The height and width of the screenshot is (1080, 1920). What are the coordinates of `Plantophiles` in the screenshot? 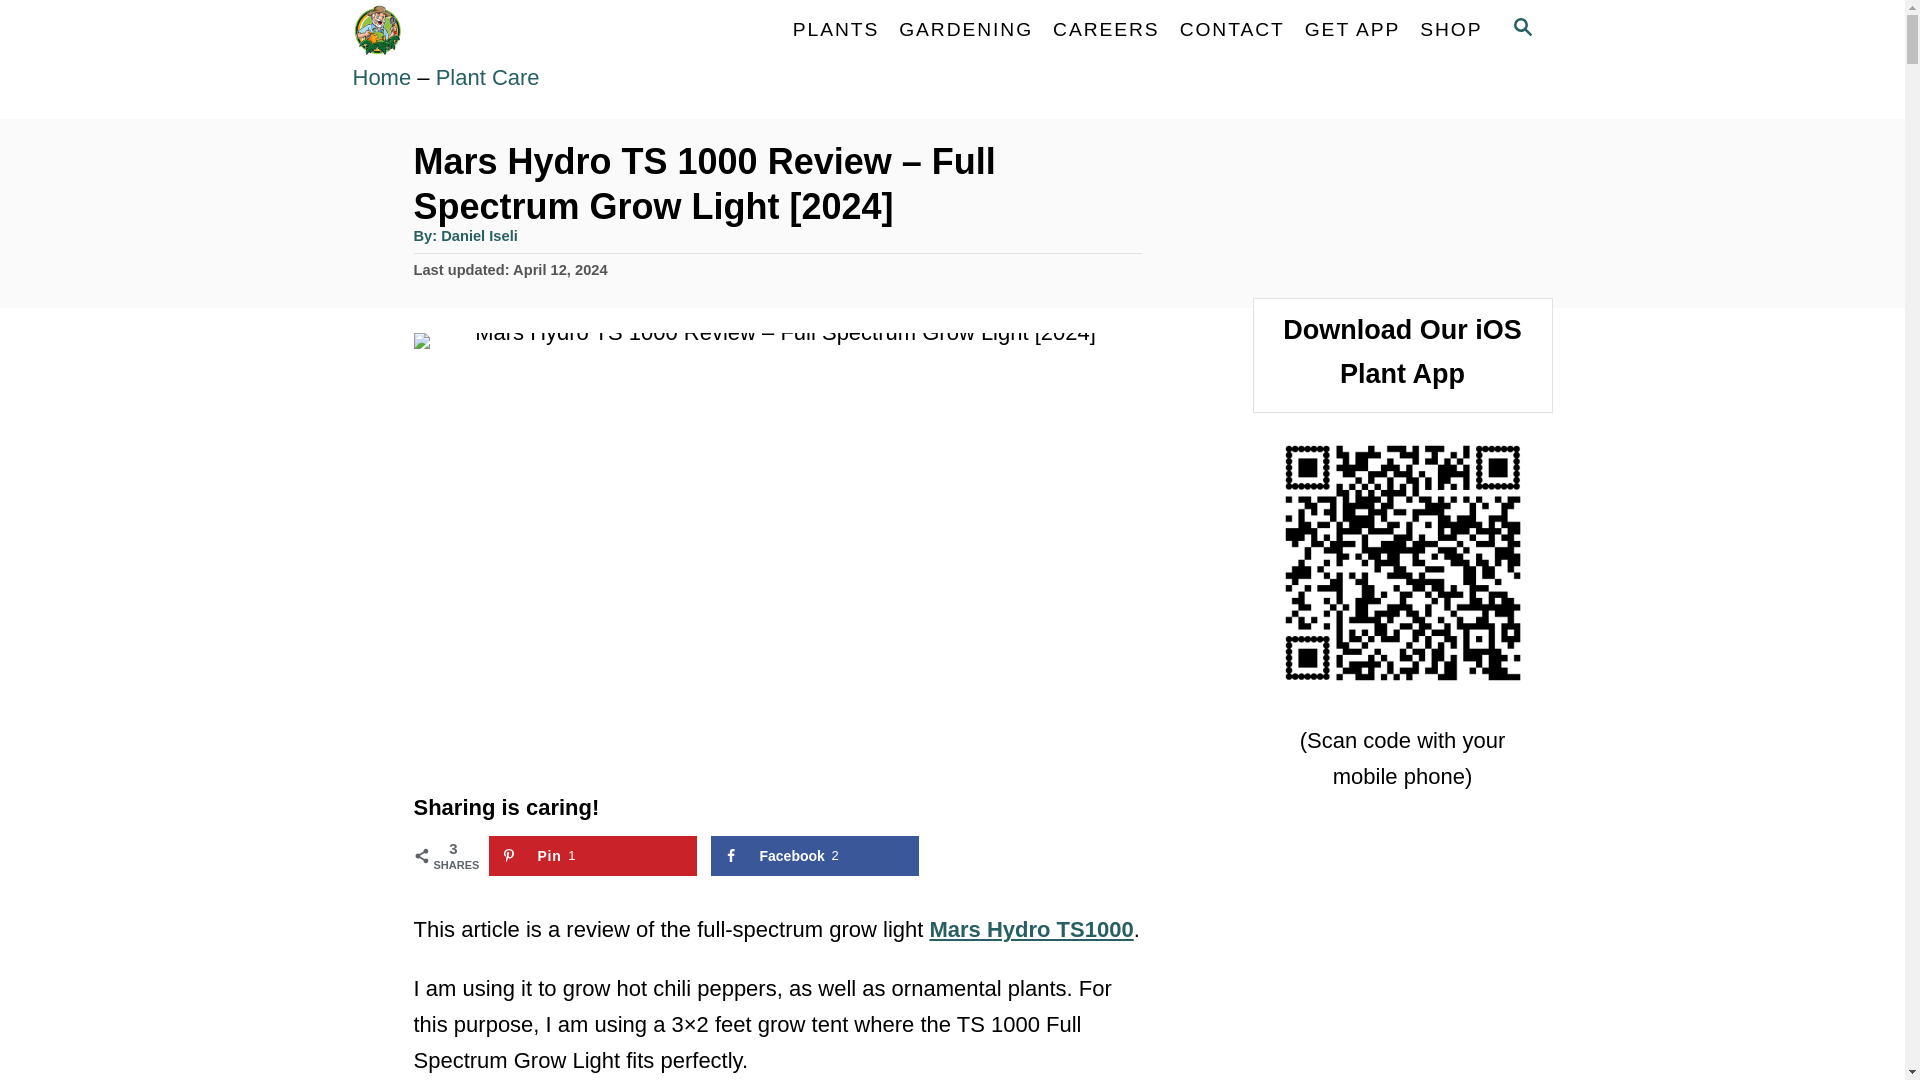 It's located at (532, 30).